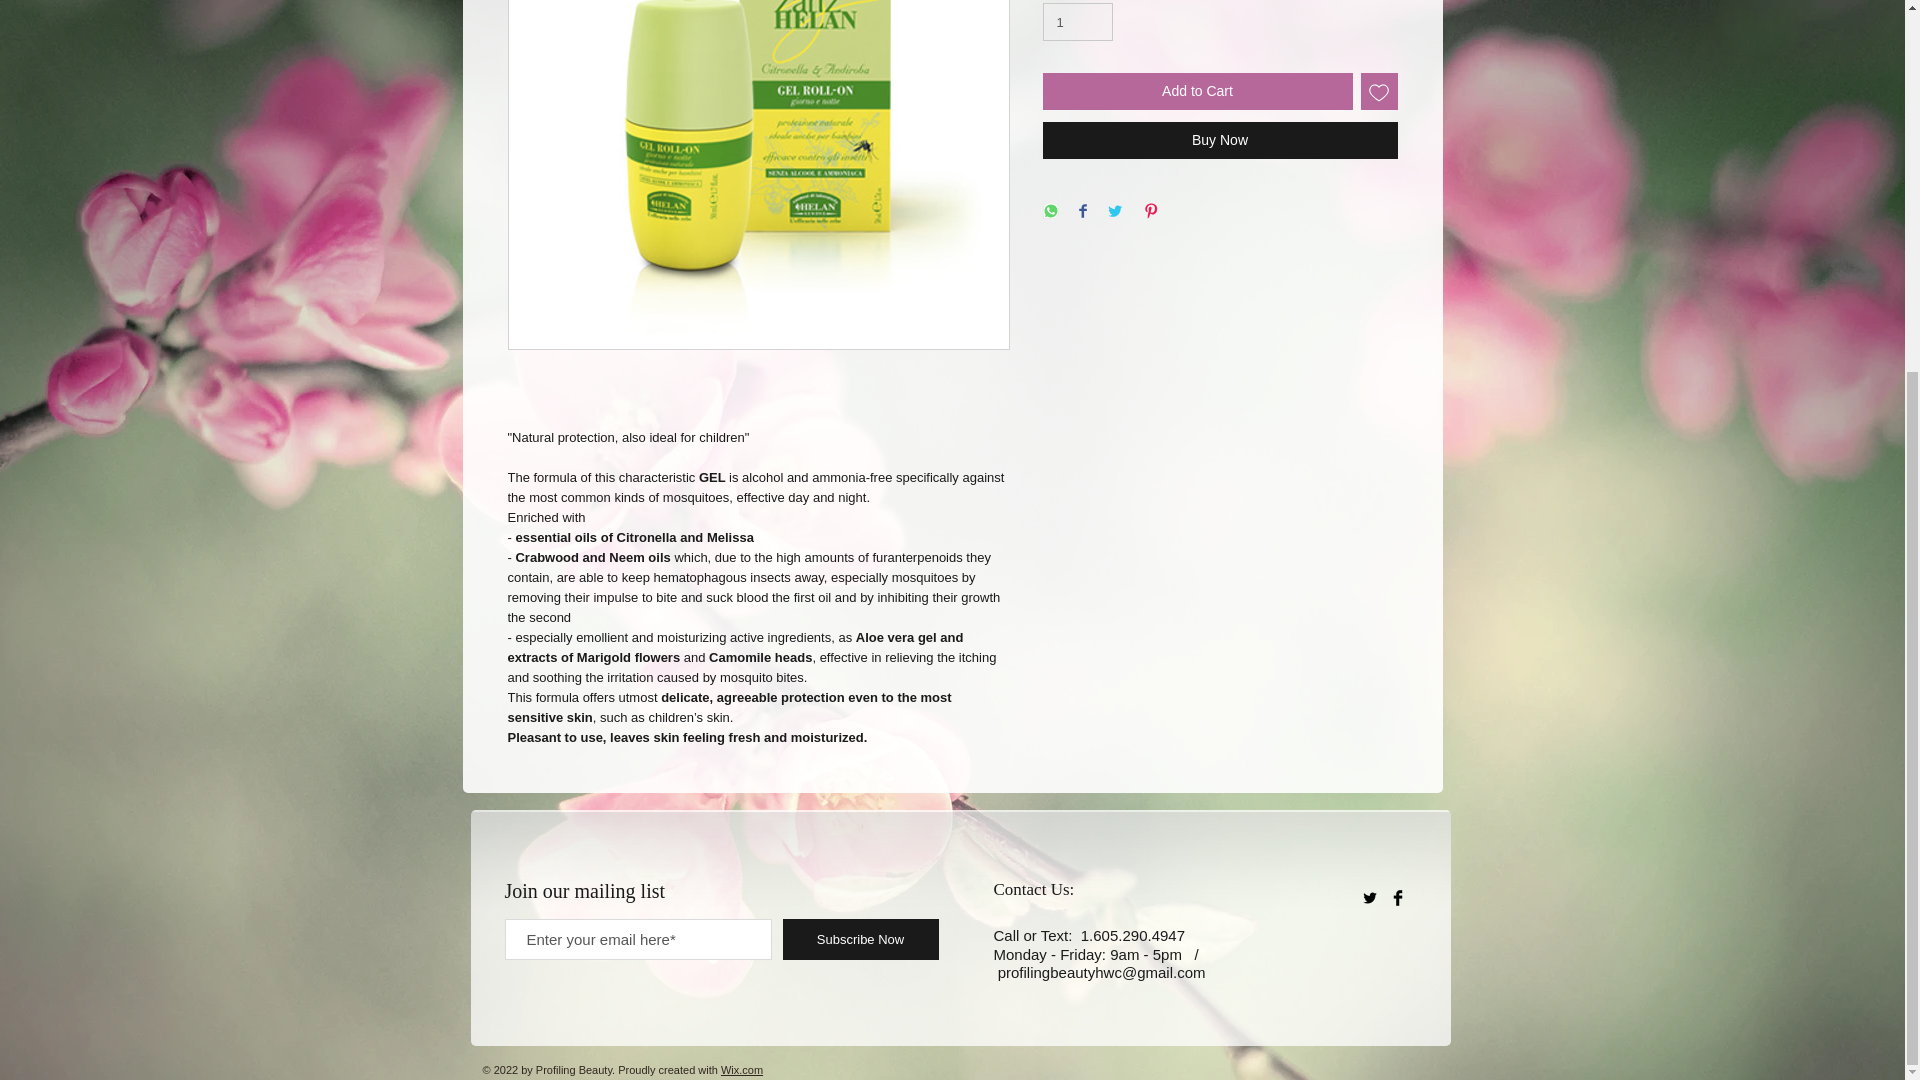  What do you see at coordinates (742, 1069) in the screenshot?
I see `Wix.com` at bounding box center [742, 1069].